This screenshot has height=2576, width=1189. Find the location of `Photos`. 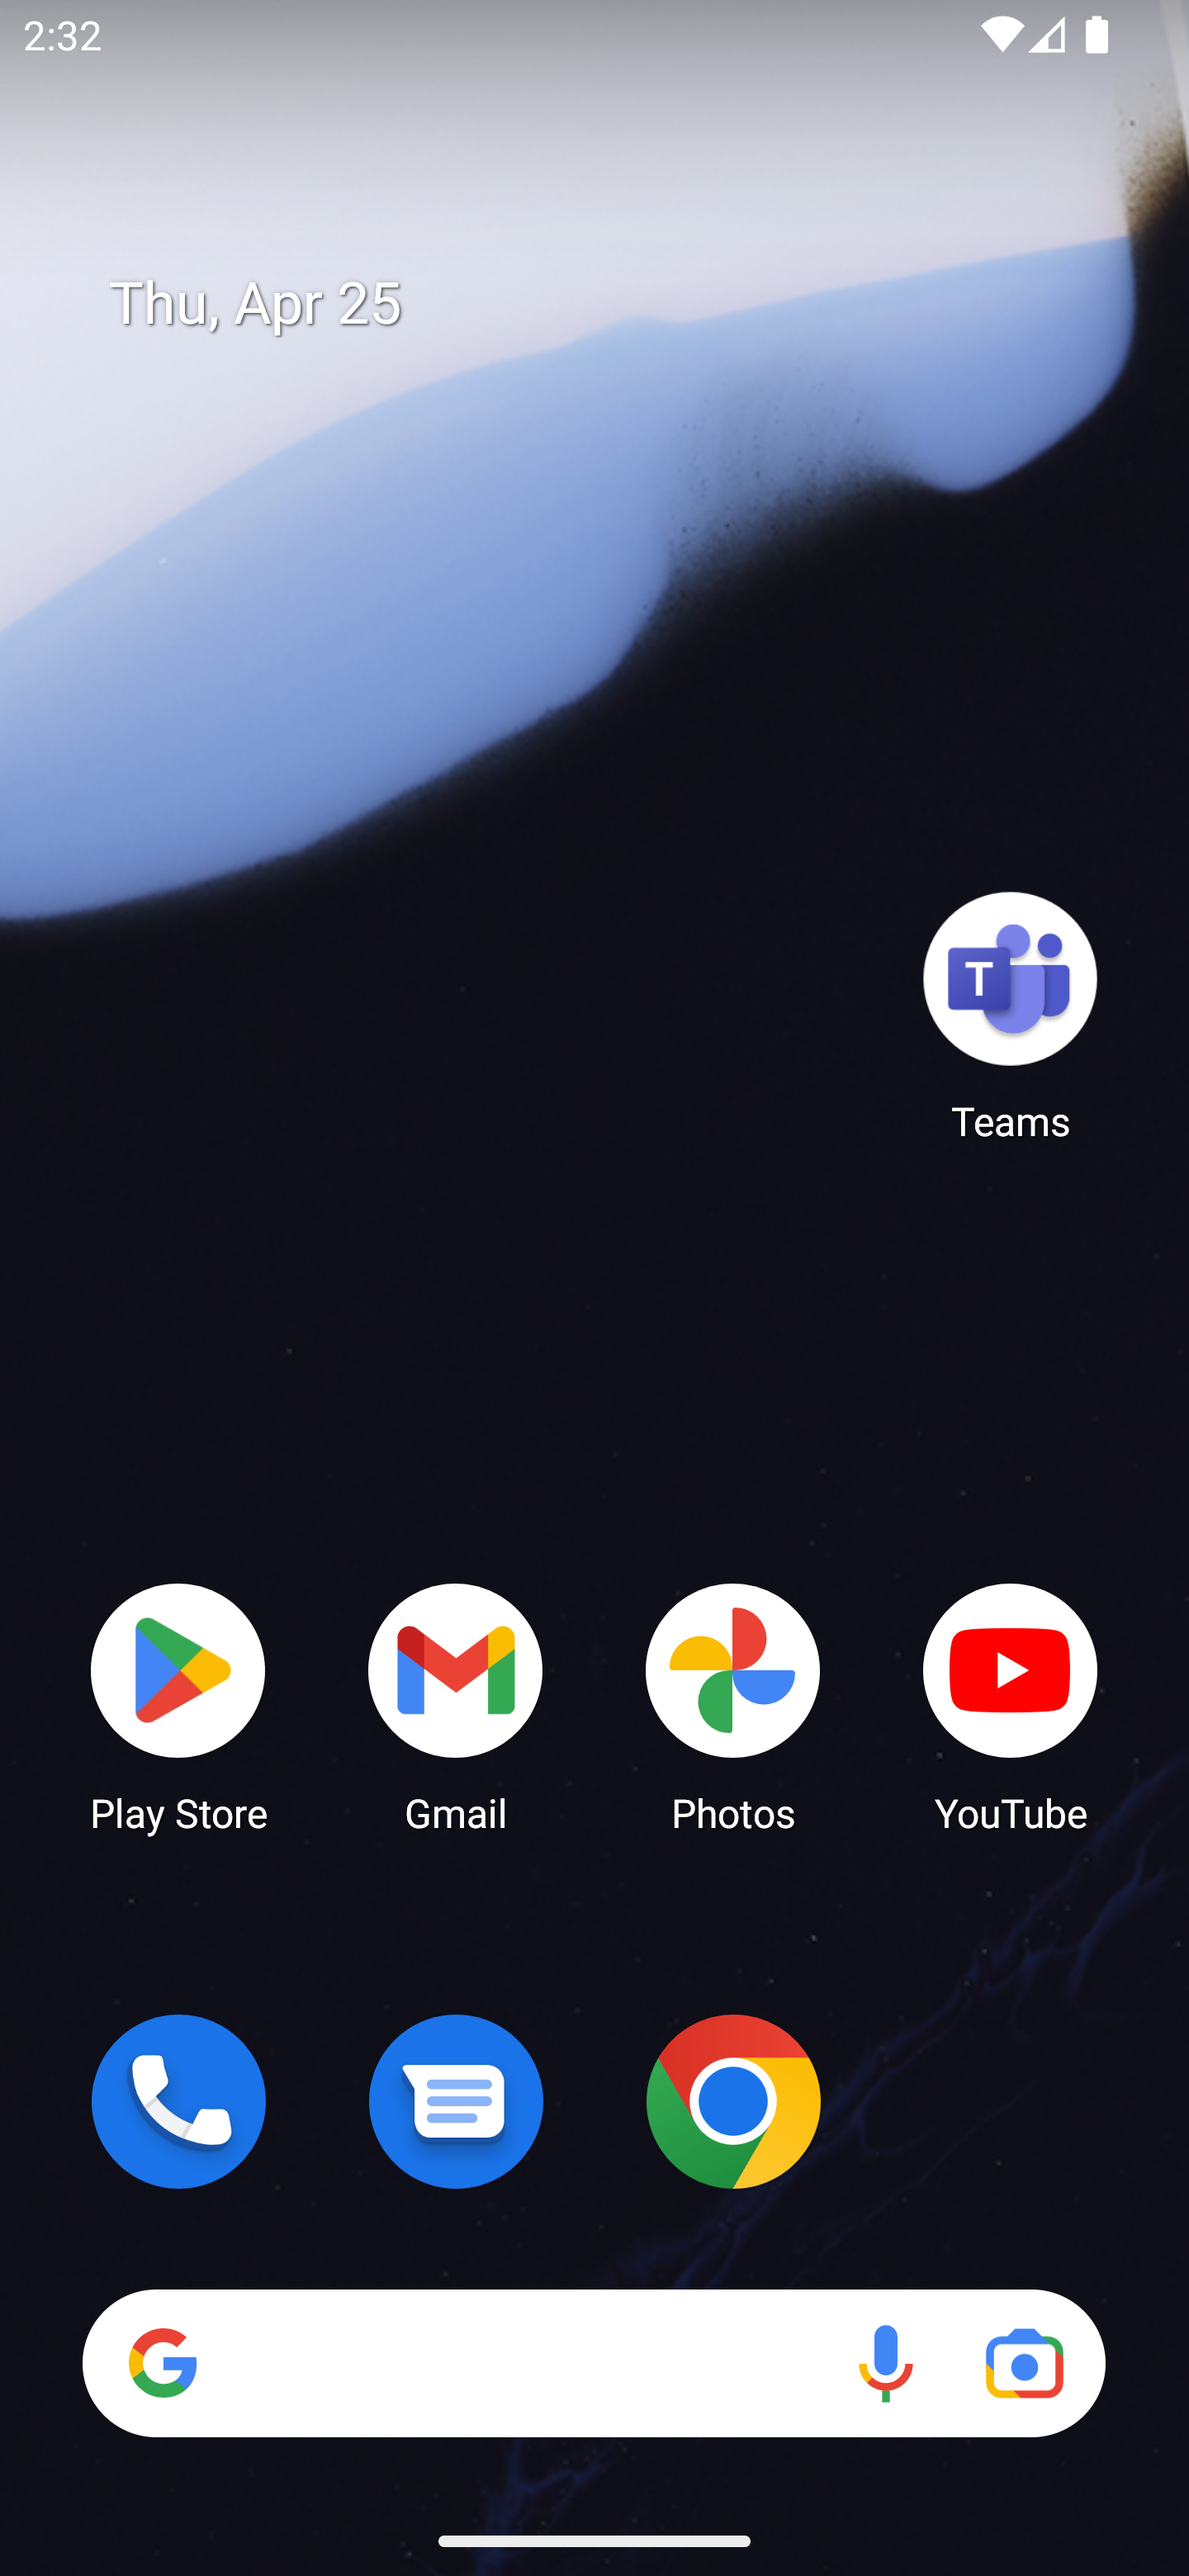

Photos is located at coordinates (733, 1706).